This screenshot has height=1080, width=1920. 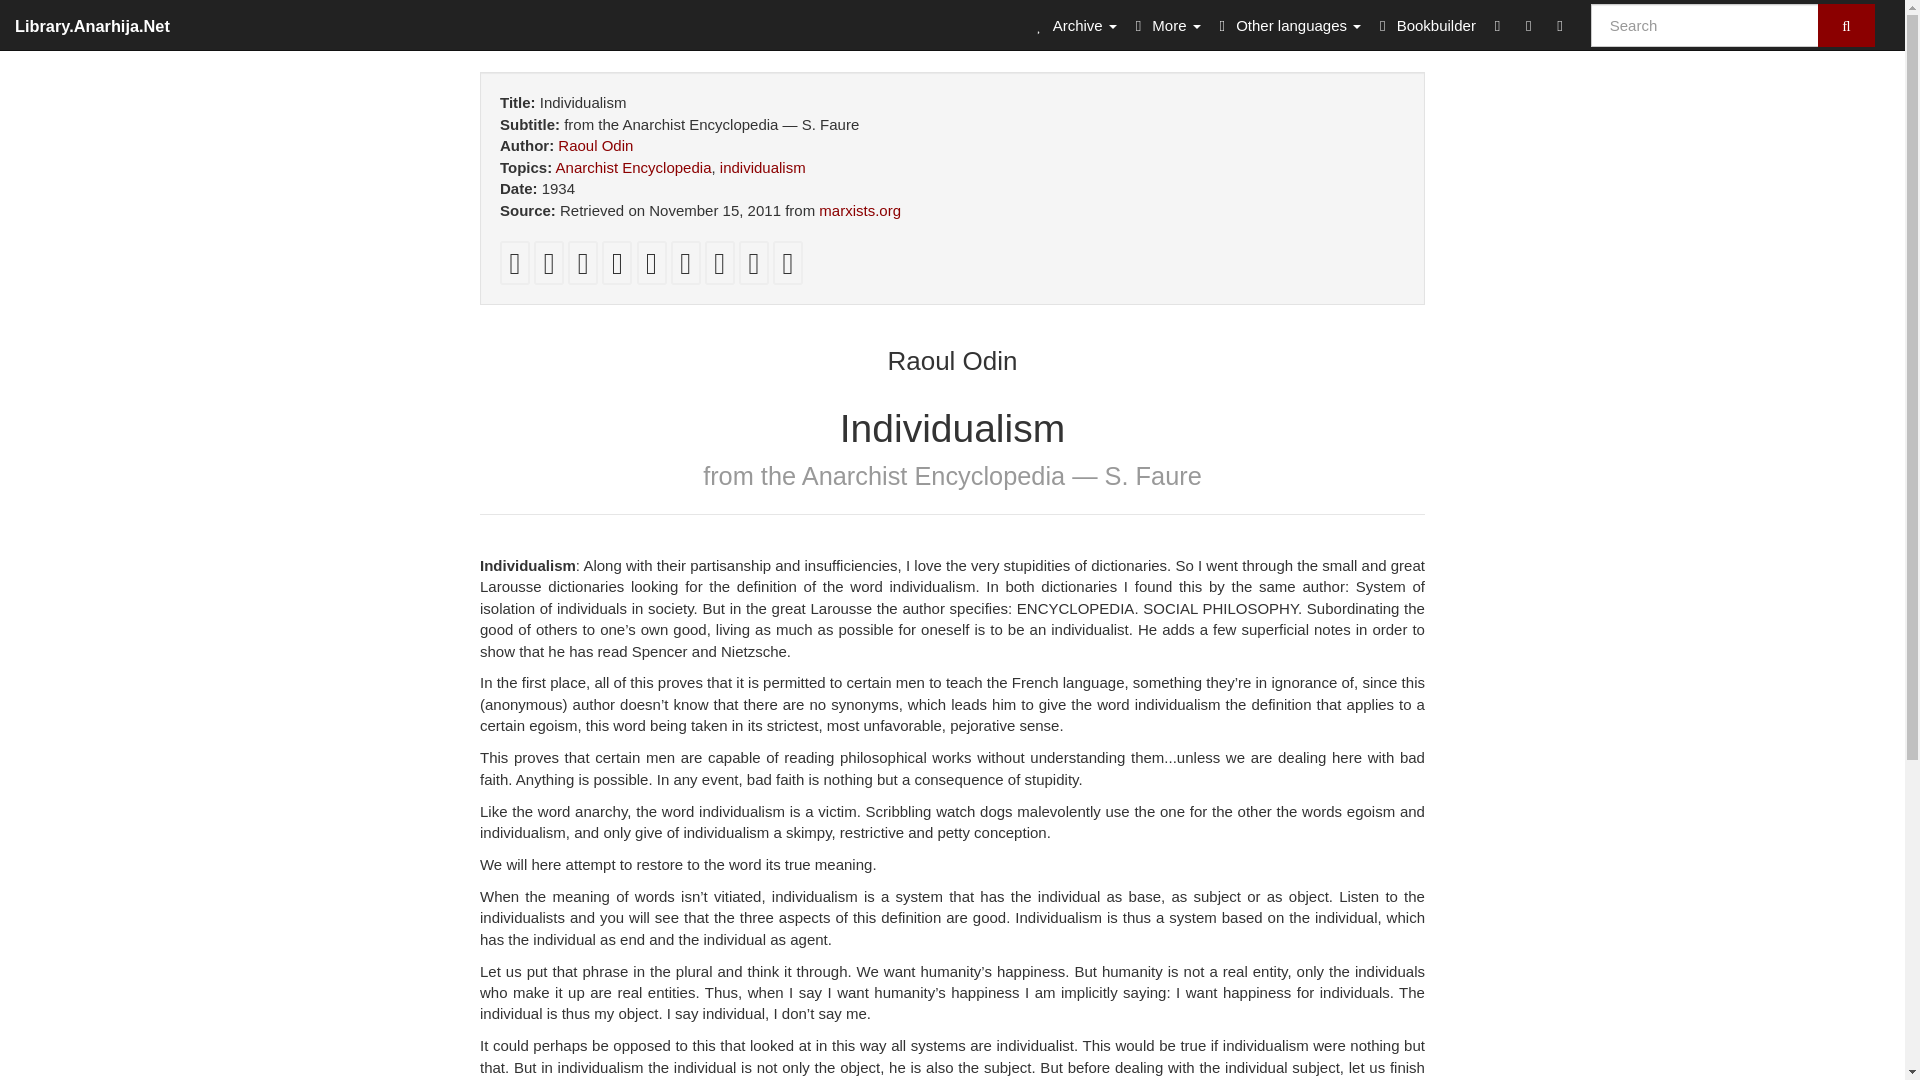 I want to click on Plain PDF, so click(x=514, y=268).